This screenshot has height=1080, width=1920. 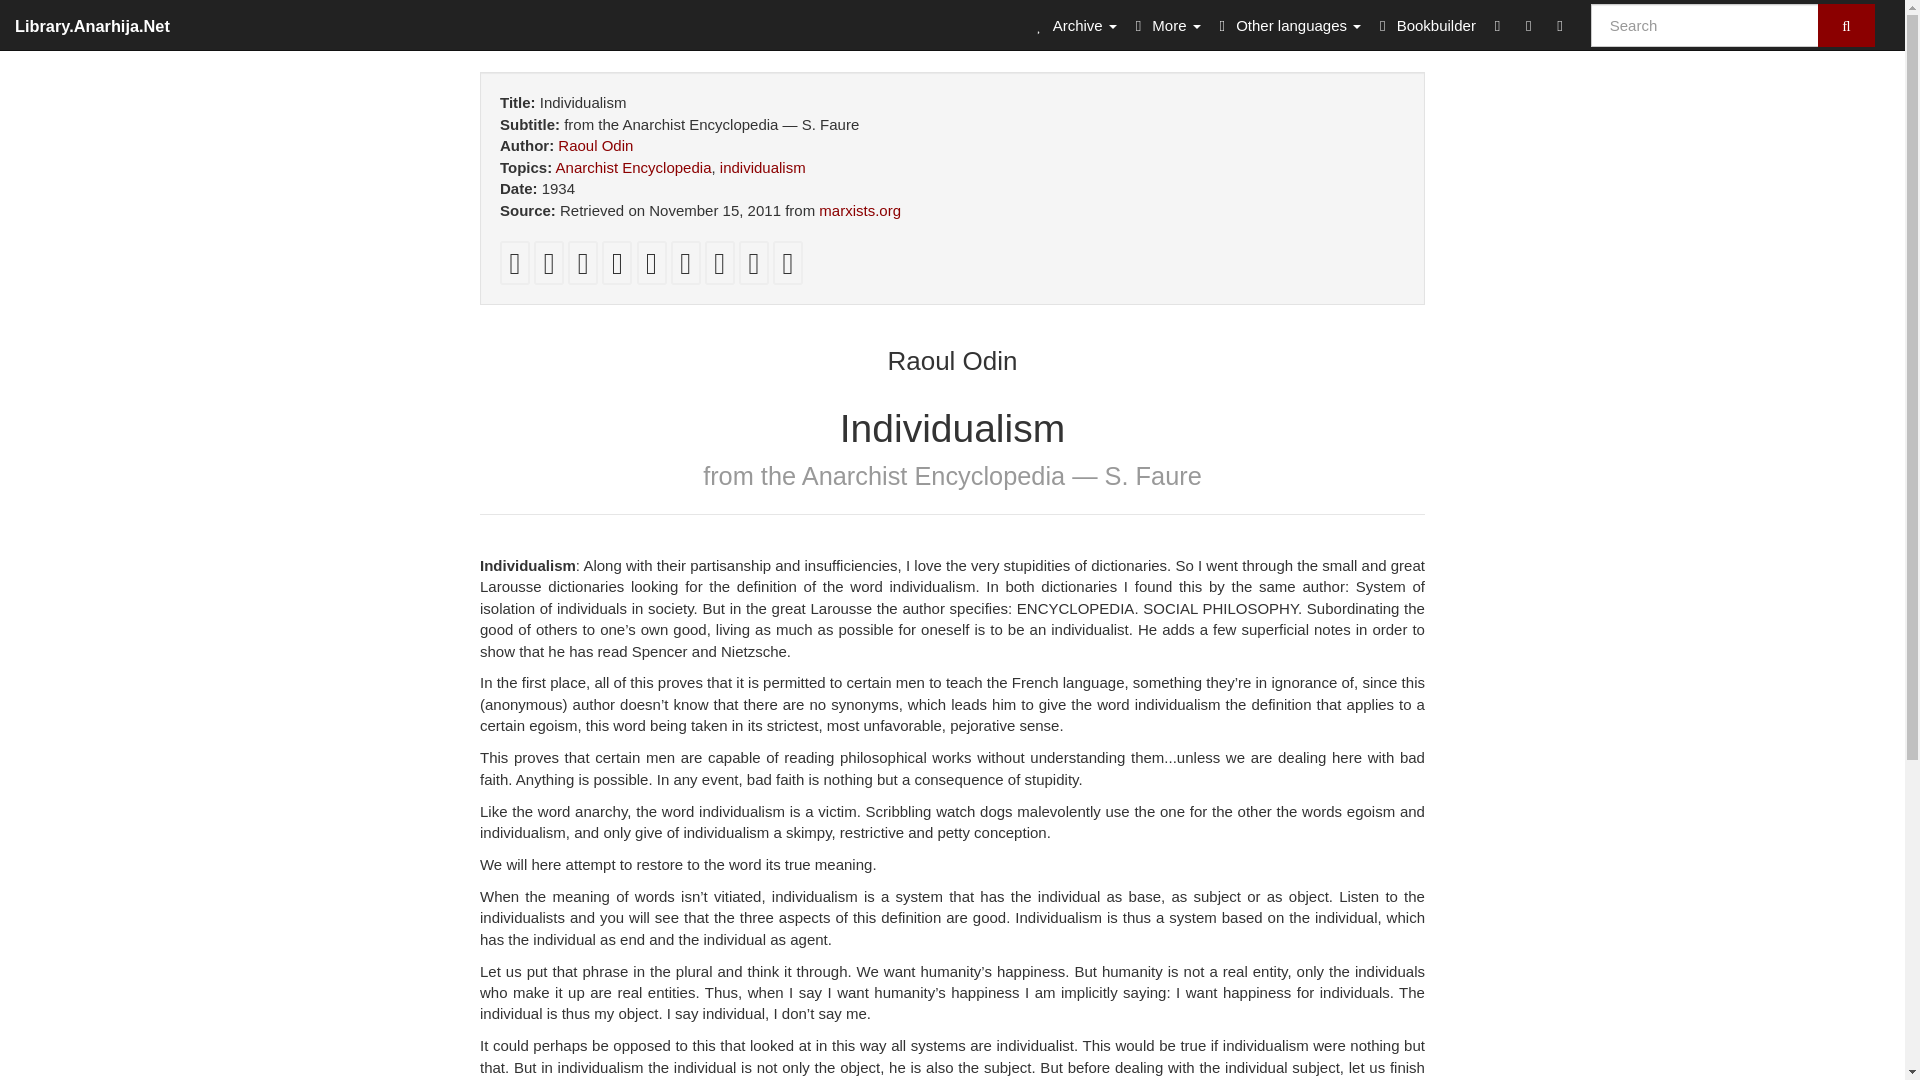 I want to click on Plain PDF, so click(x=514, y=268).